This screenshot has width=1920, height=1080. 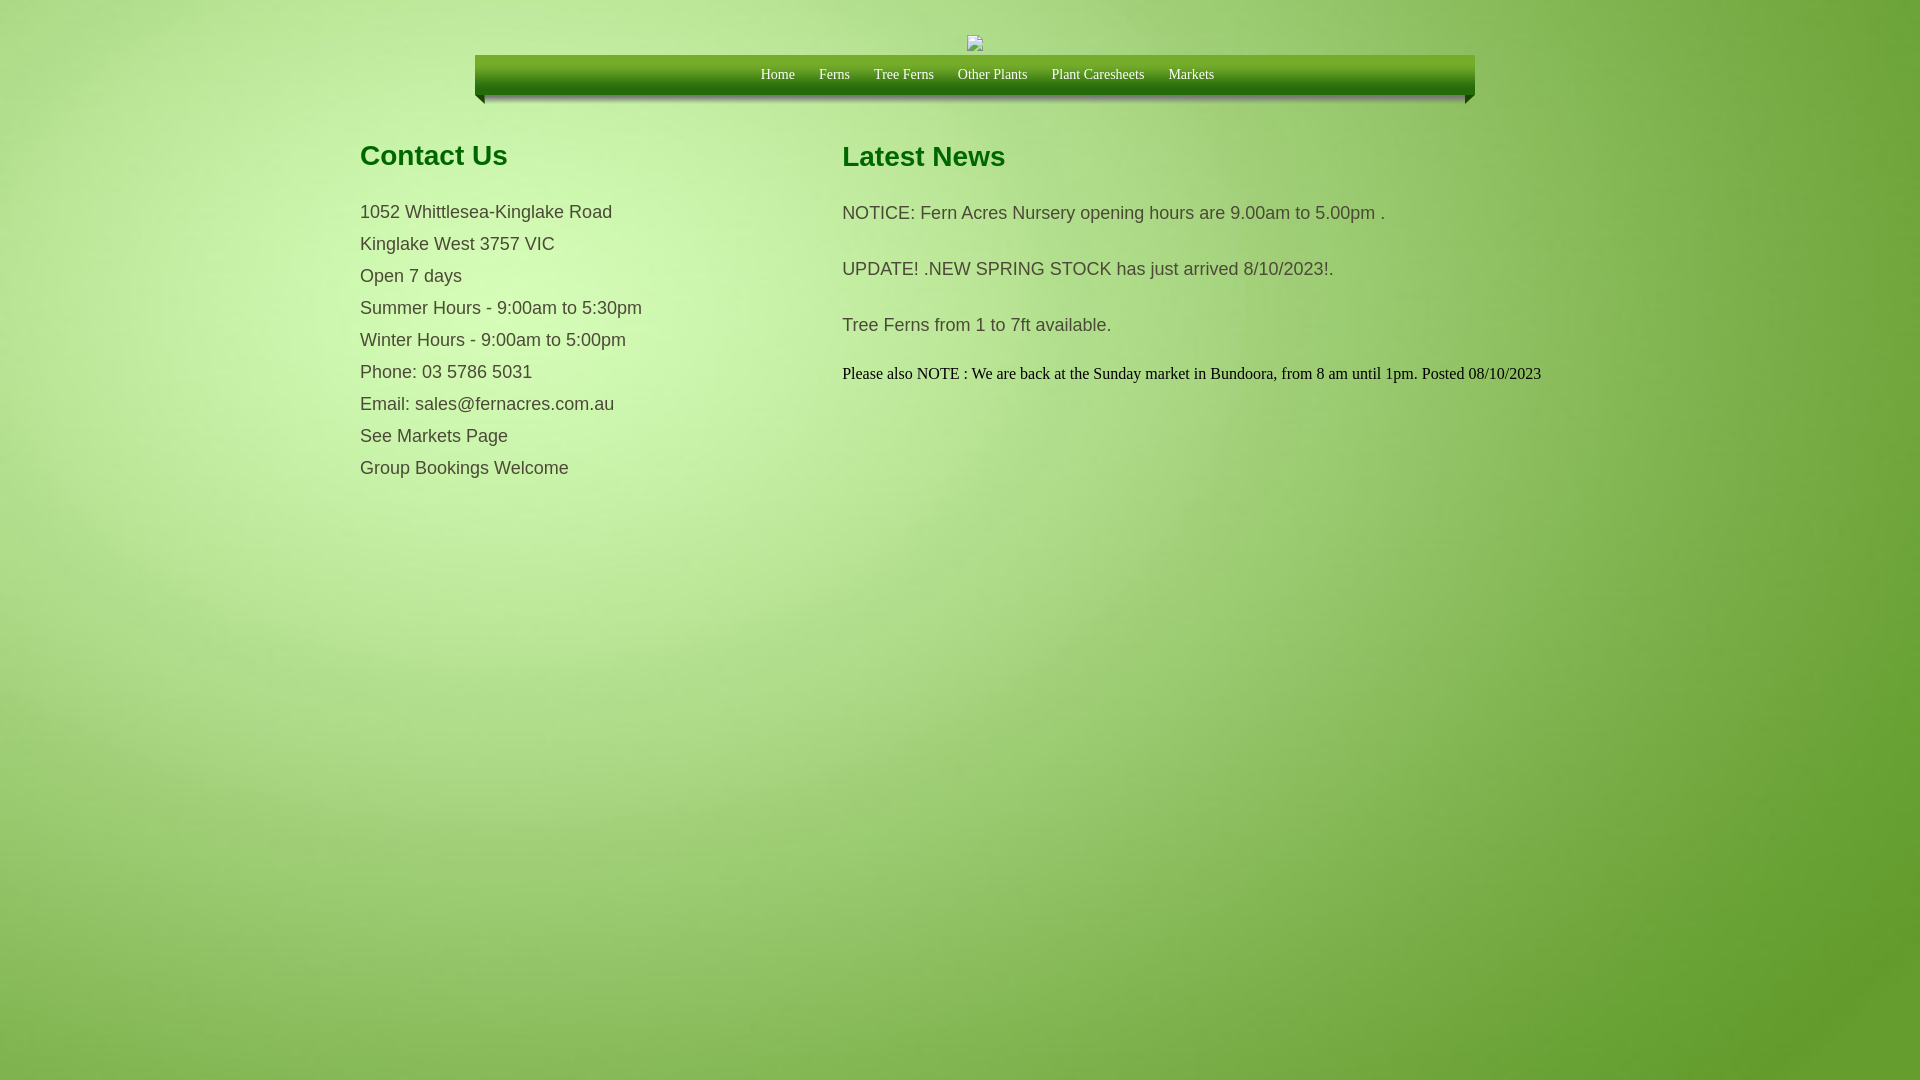 I want to click on Ferns, so click(x=834, y=80).